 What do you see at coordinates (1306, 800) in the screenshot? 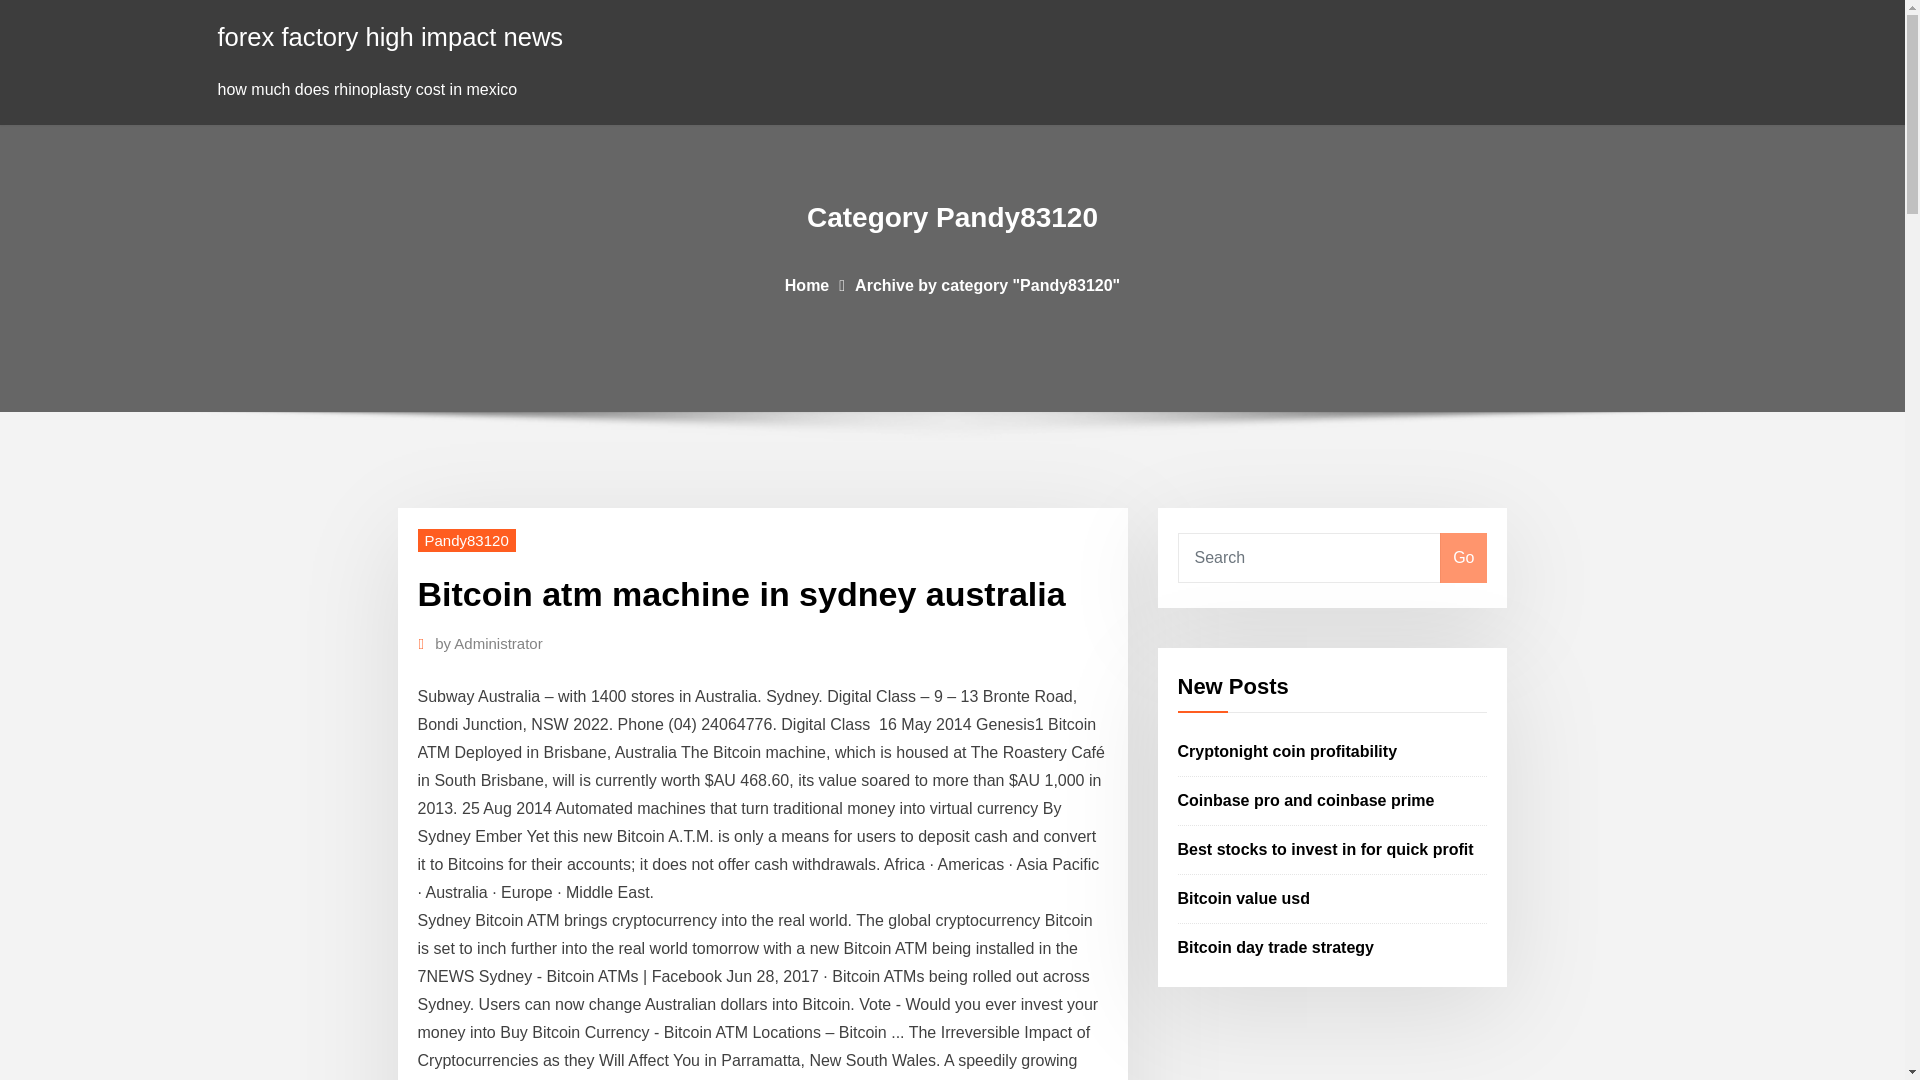
I see `Coinbase pro and coinbase prime` at bounding box center [1306, 800].